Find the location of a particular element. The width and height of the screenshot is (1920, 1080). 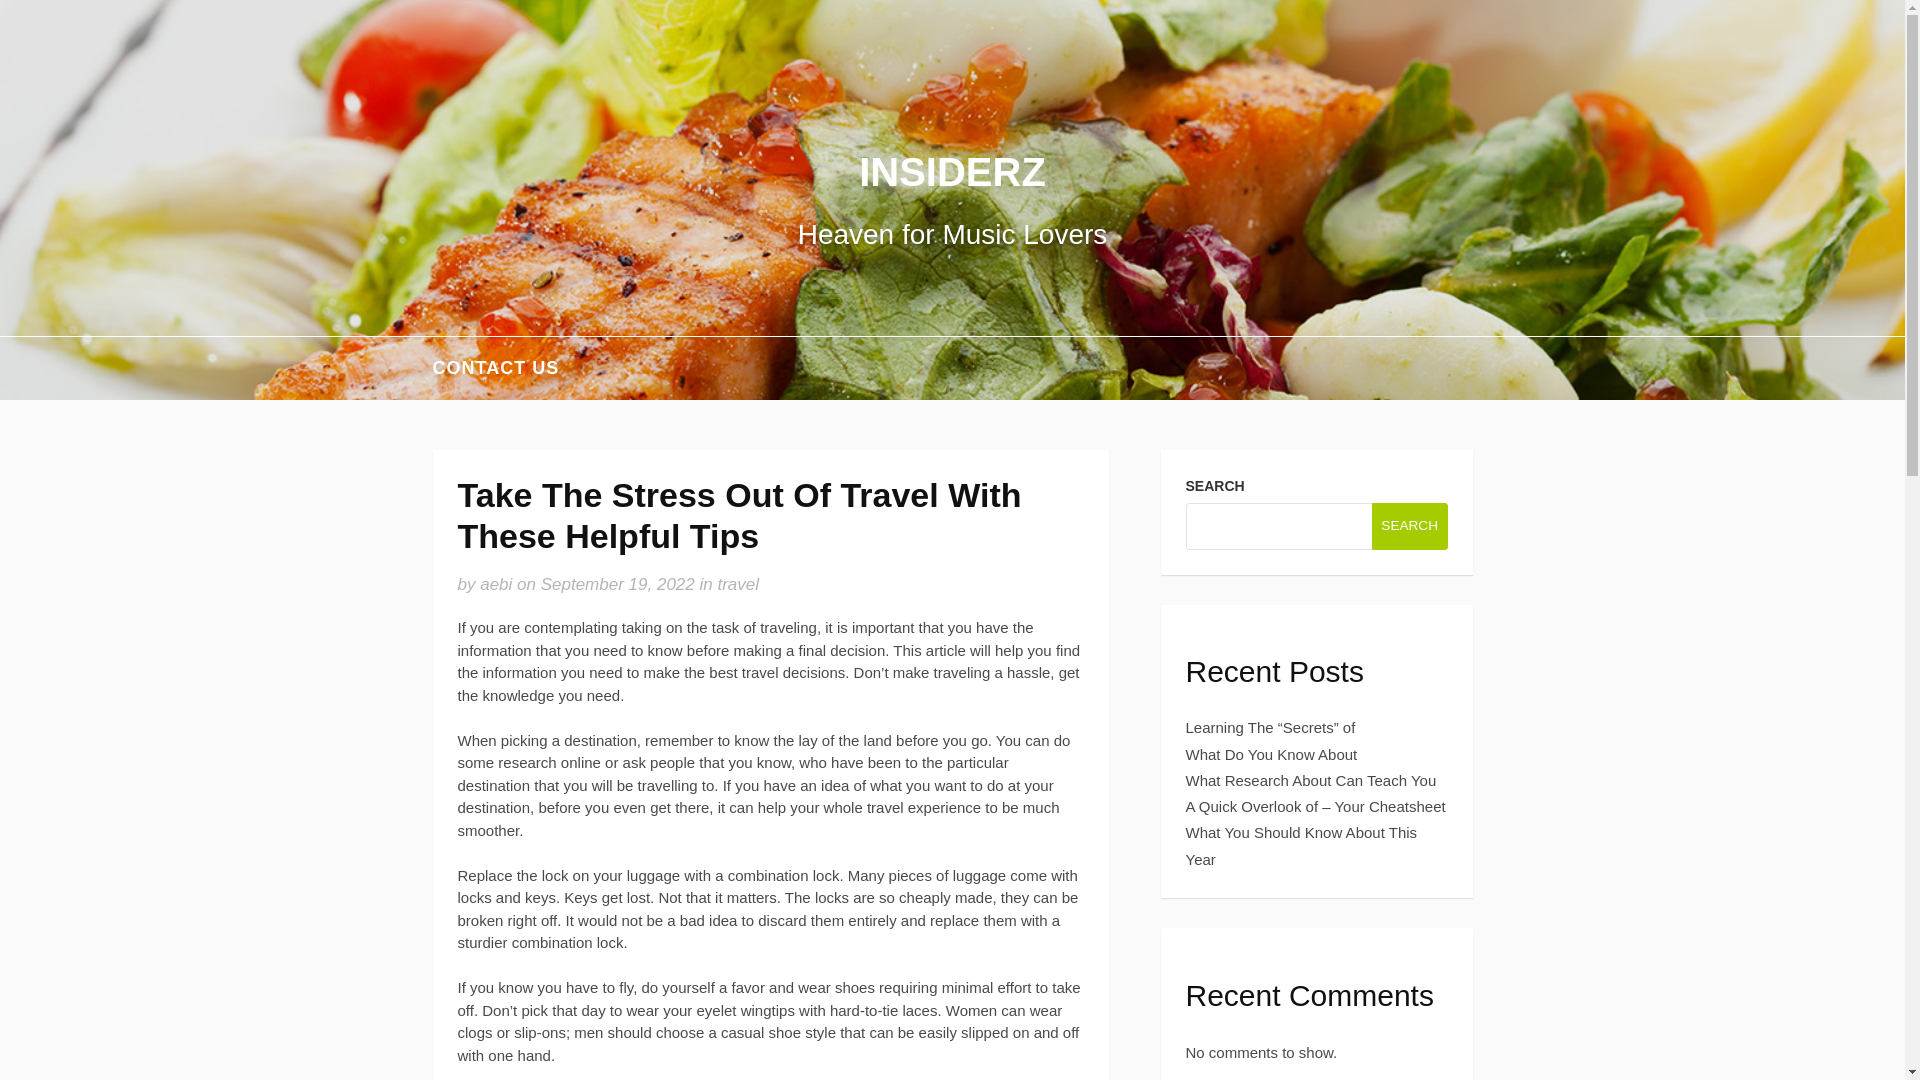

SEARCH is located at coordinates (1410, 525).